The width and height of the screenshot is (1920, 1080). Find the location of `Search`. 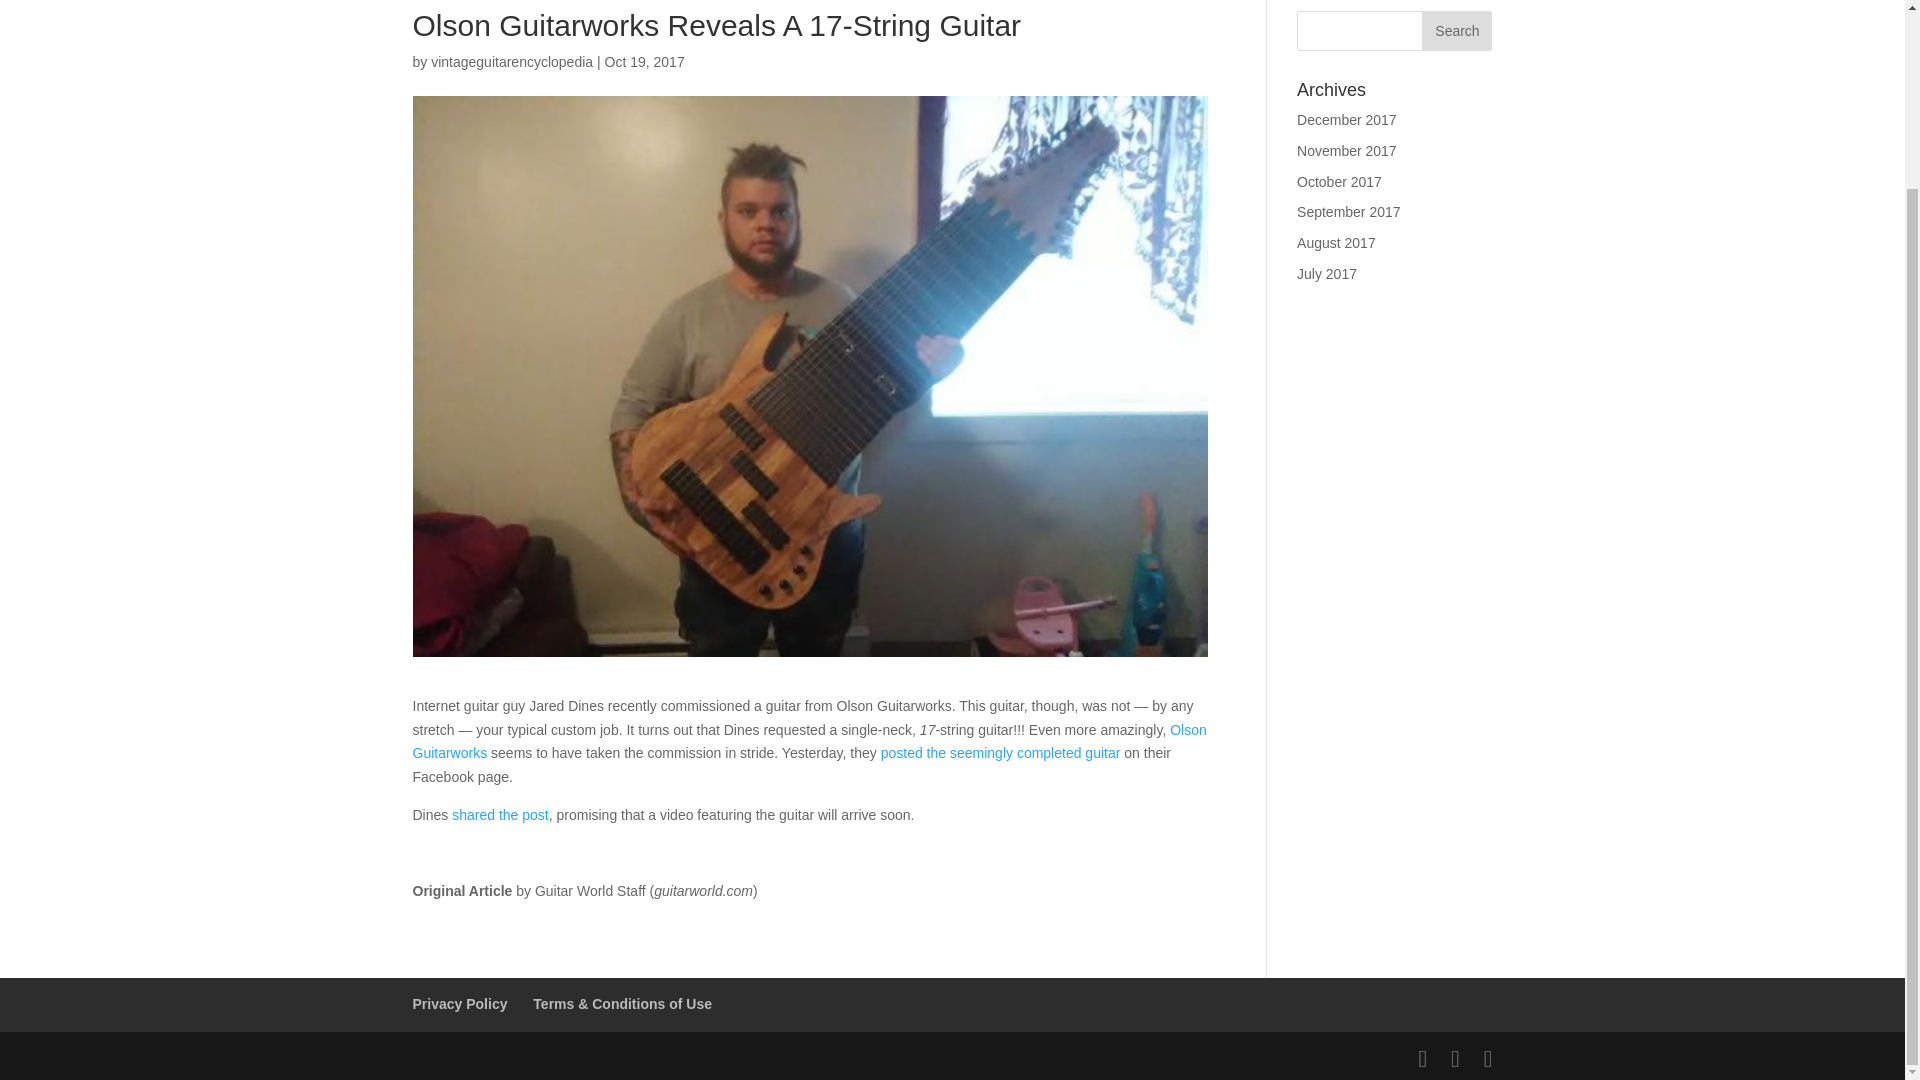

Search is located at coordinates (1456, 30).